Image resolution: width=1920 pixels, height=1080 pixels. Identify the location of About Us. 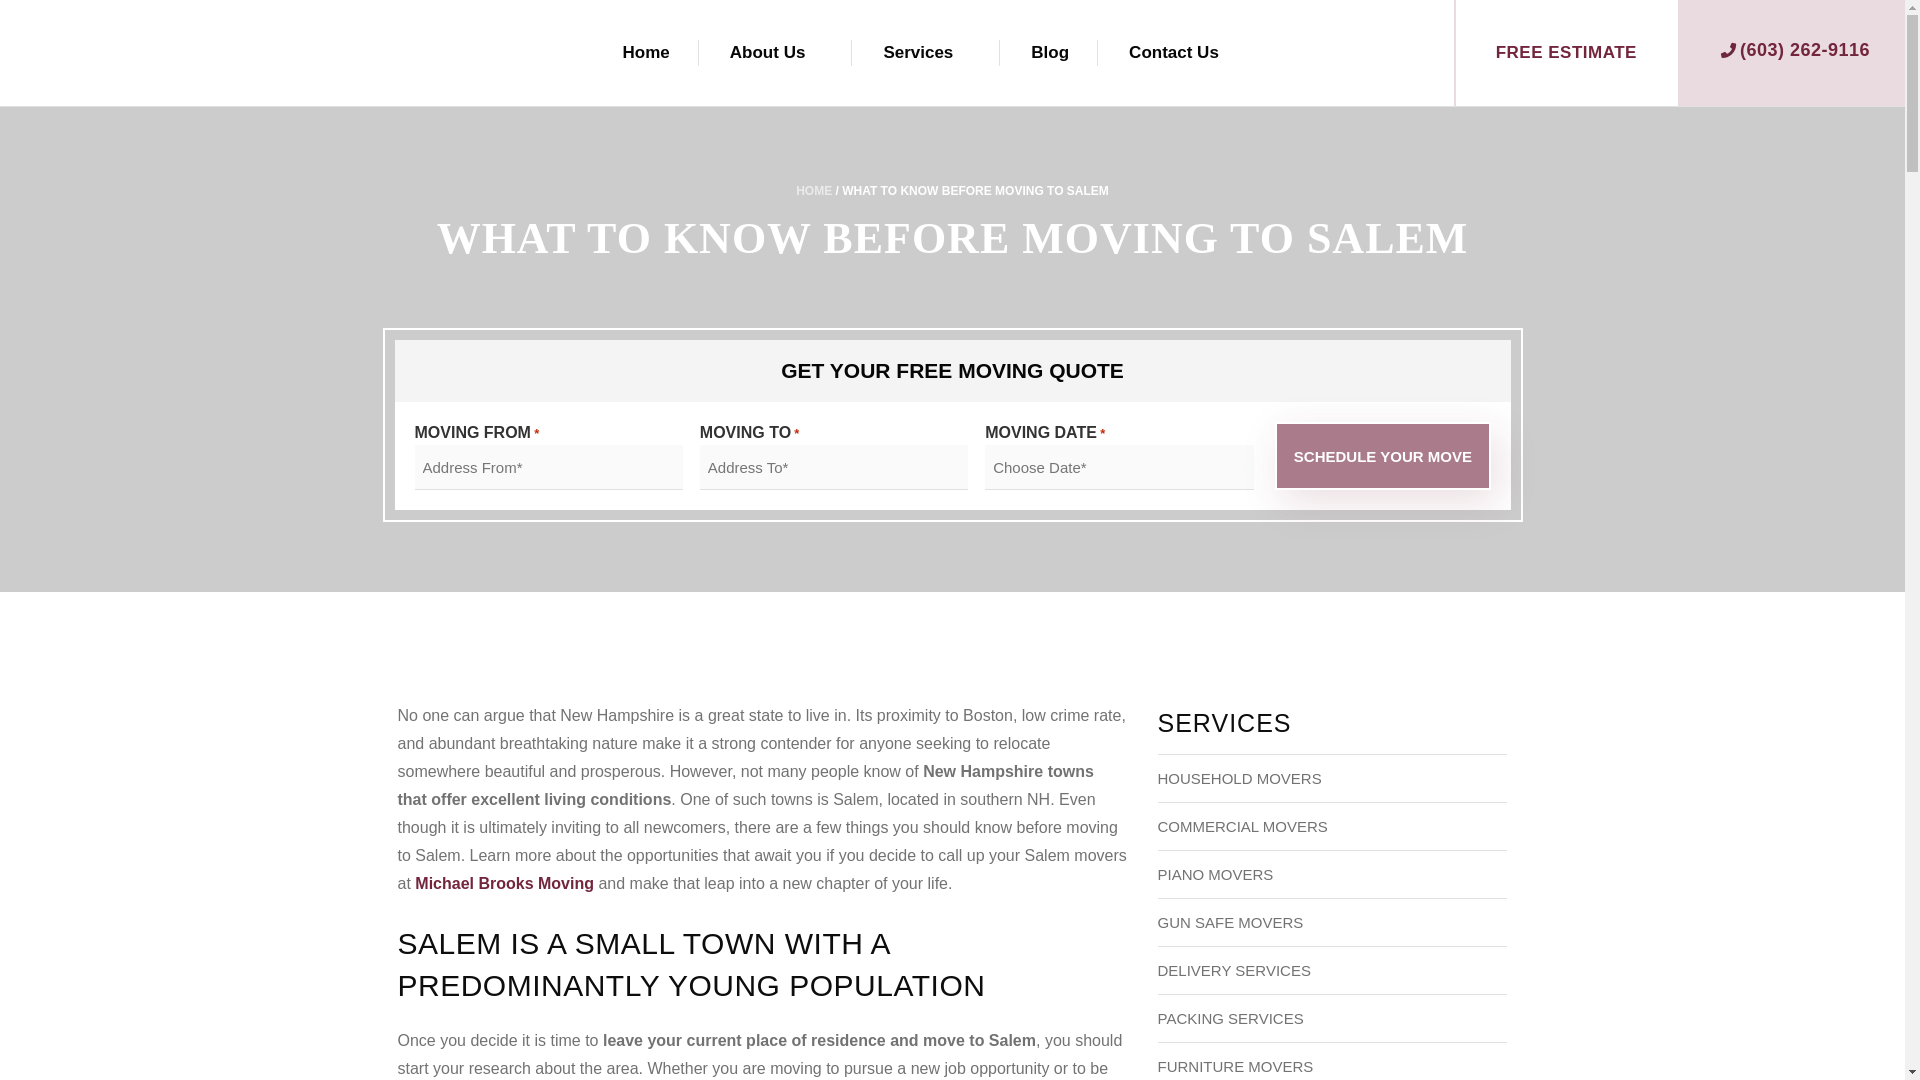
(768, 52).